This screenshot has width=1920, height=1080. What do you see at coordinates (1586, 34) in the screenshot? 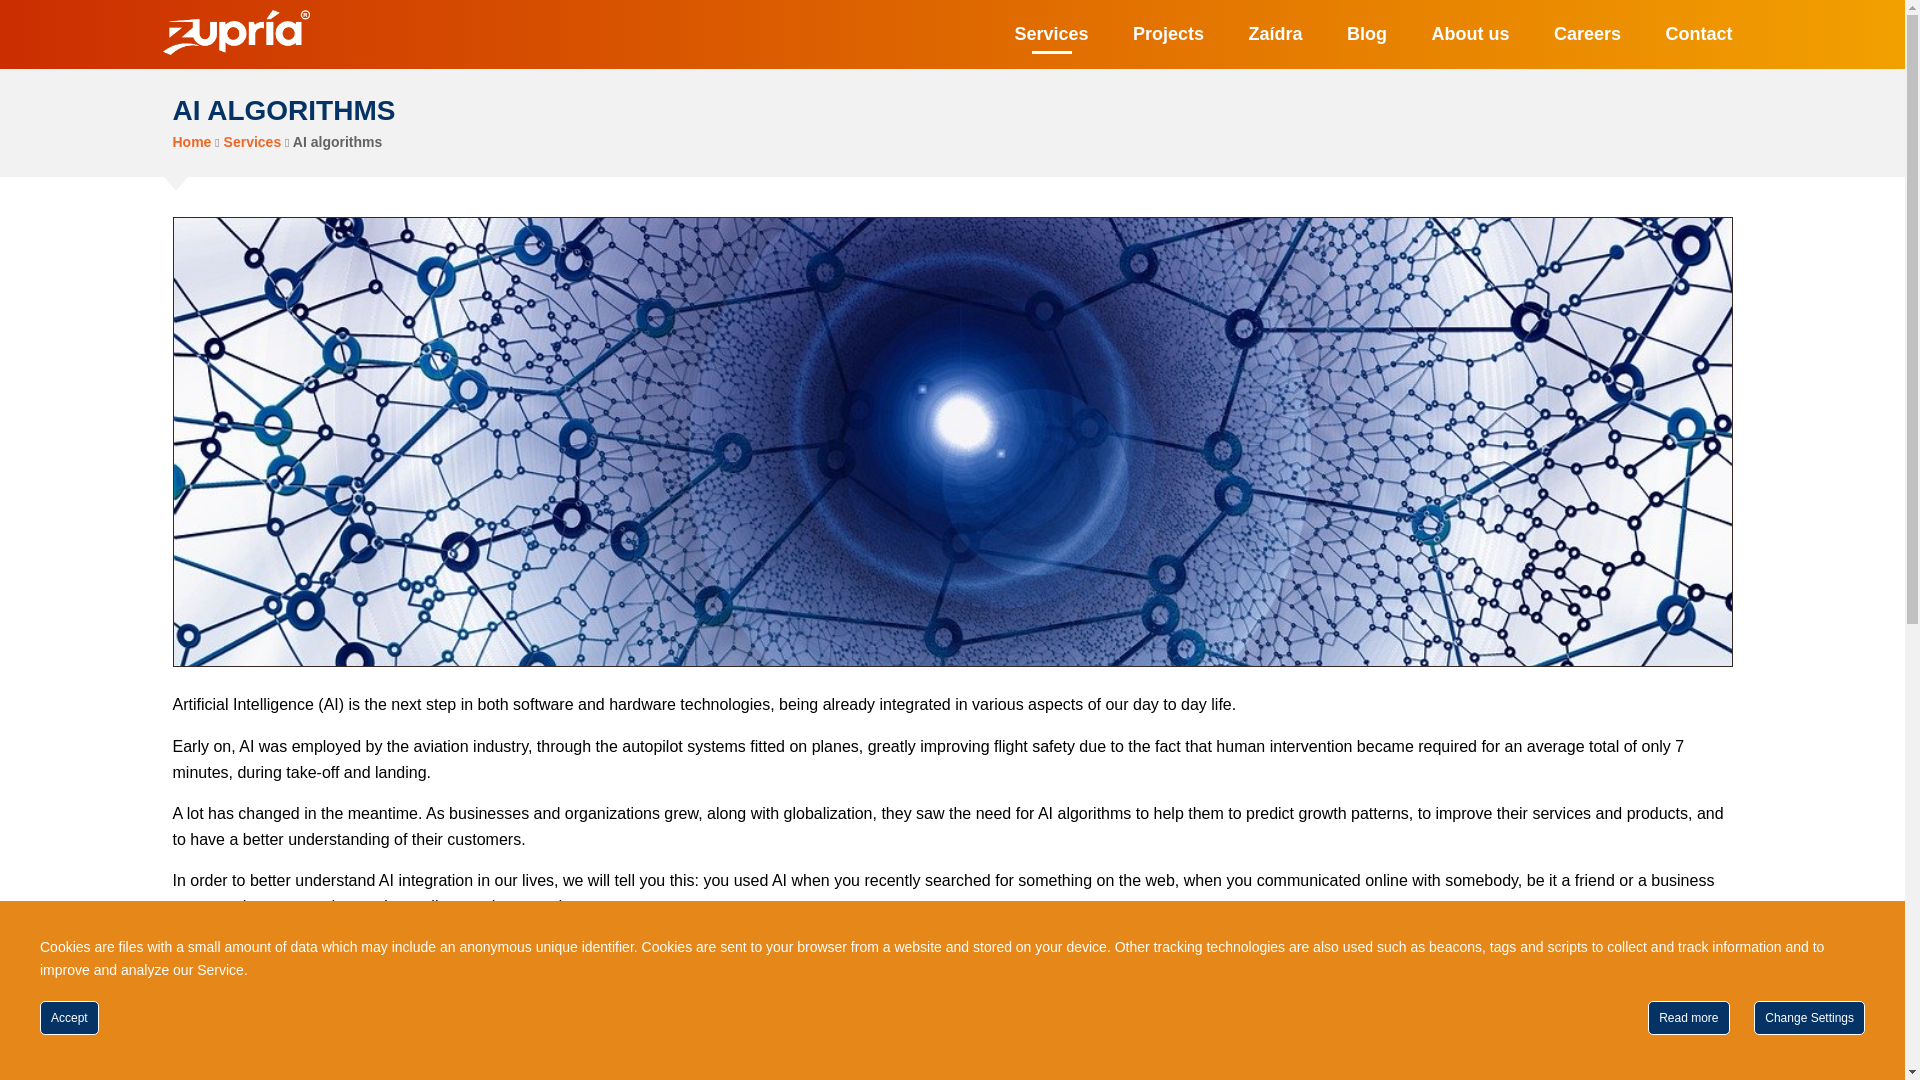
I see `Careers` at bounding box center [1586, 34].